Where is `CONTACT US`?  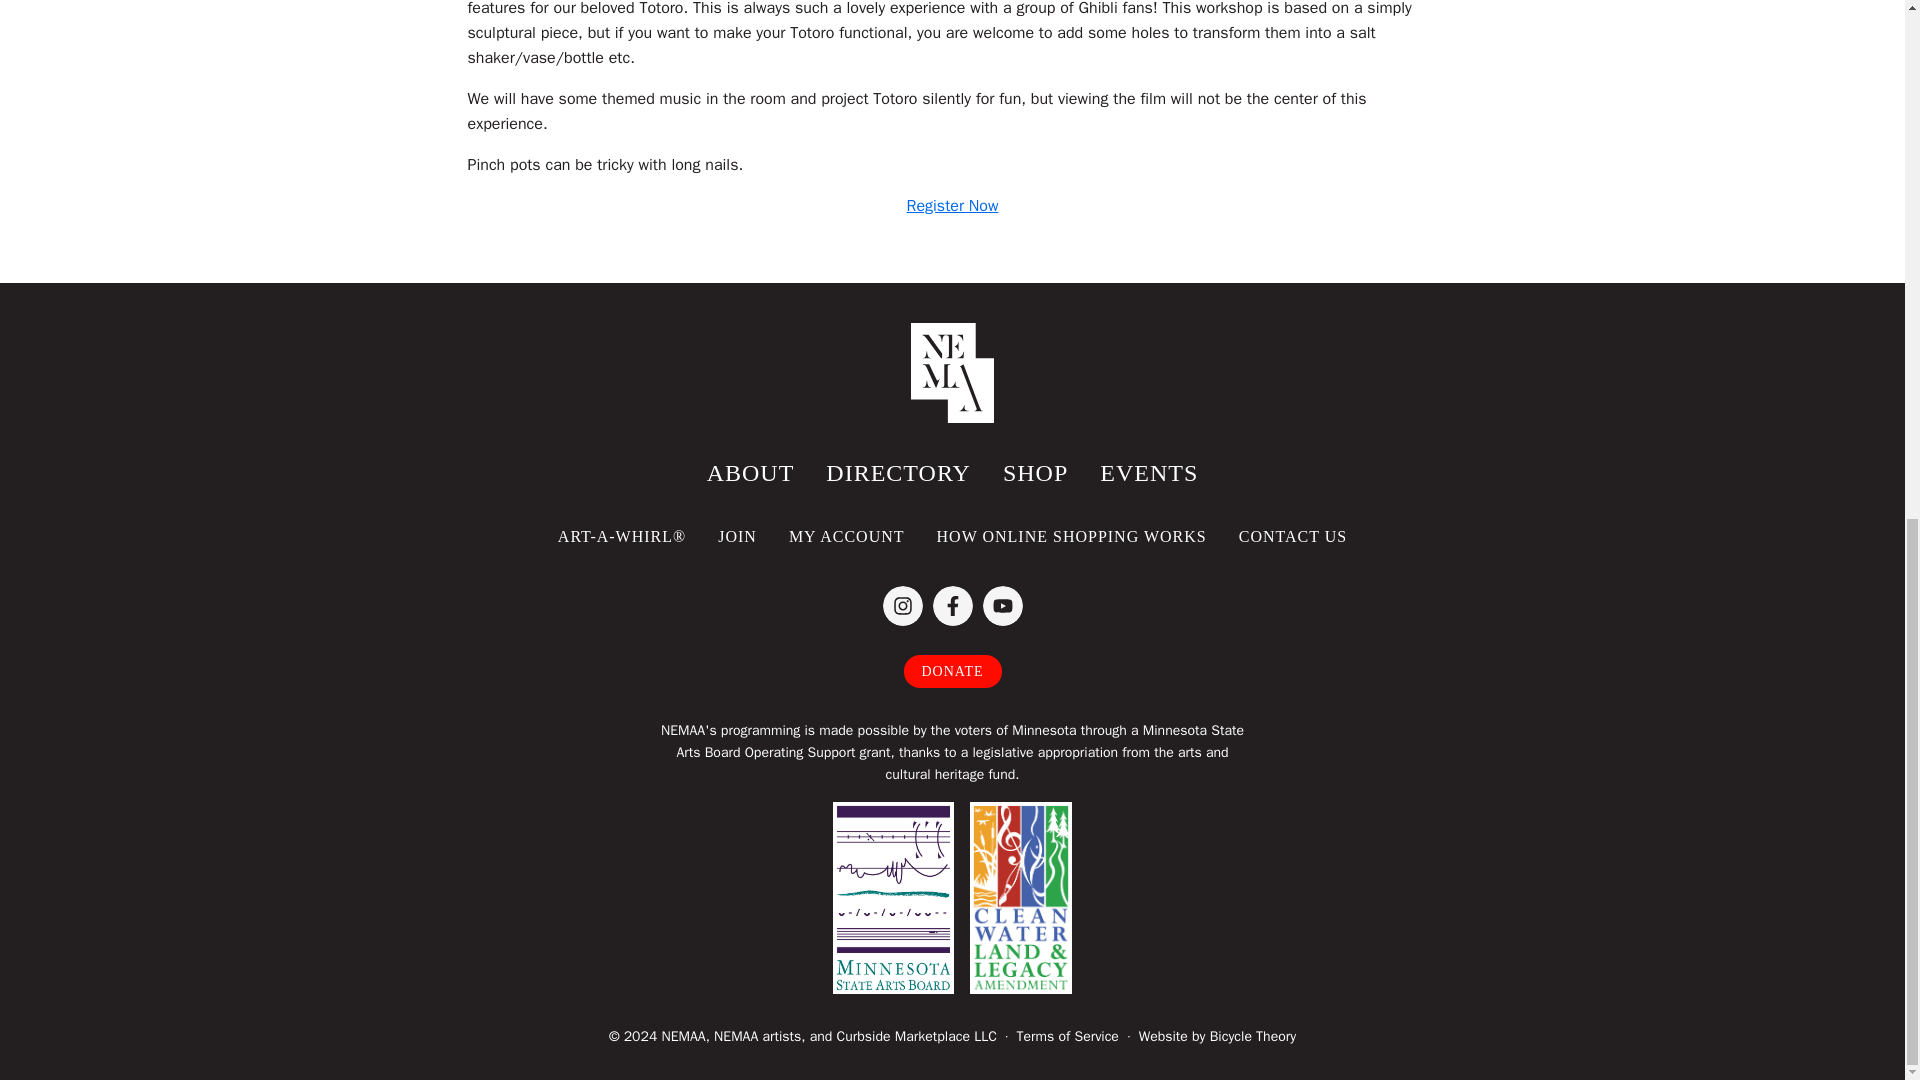
CONTACT US is located at coordinates (1293, 536).